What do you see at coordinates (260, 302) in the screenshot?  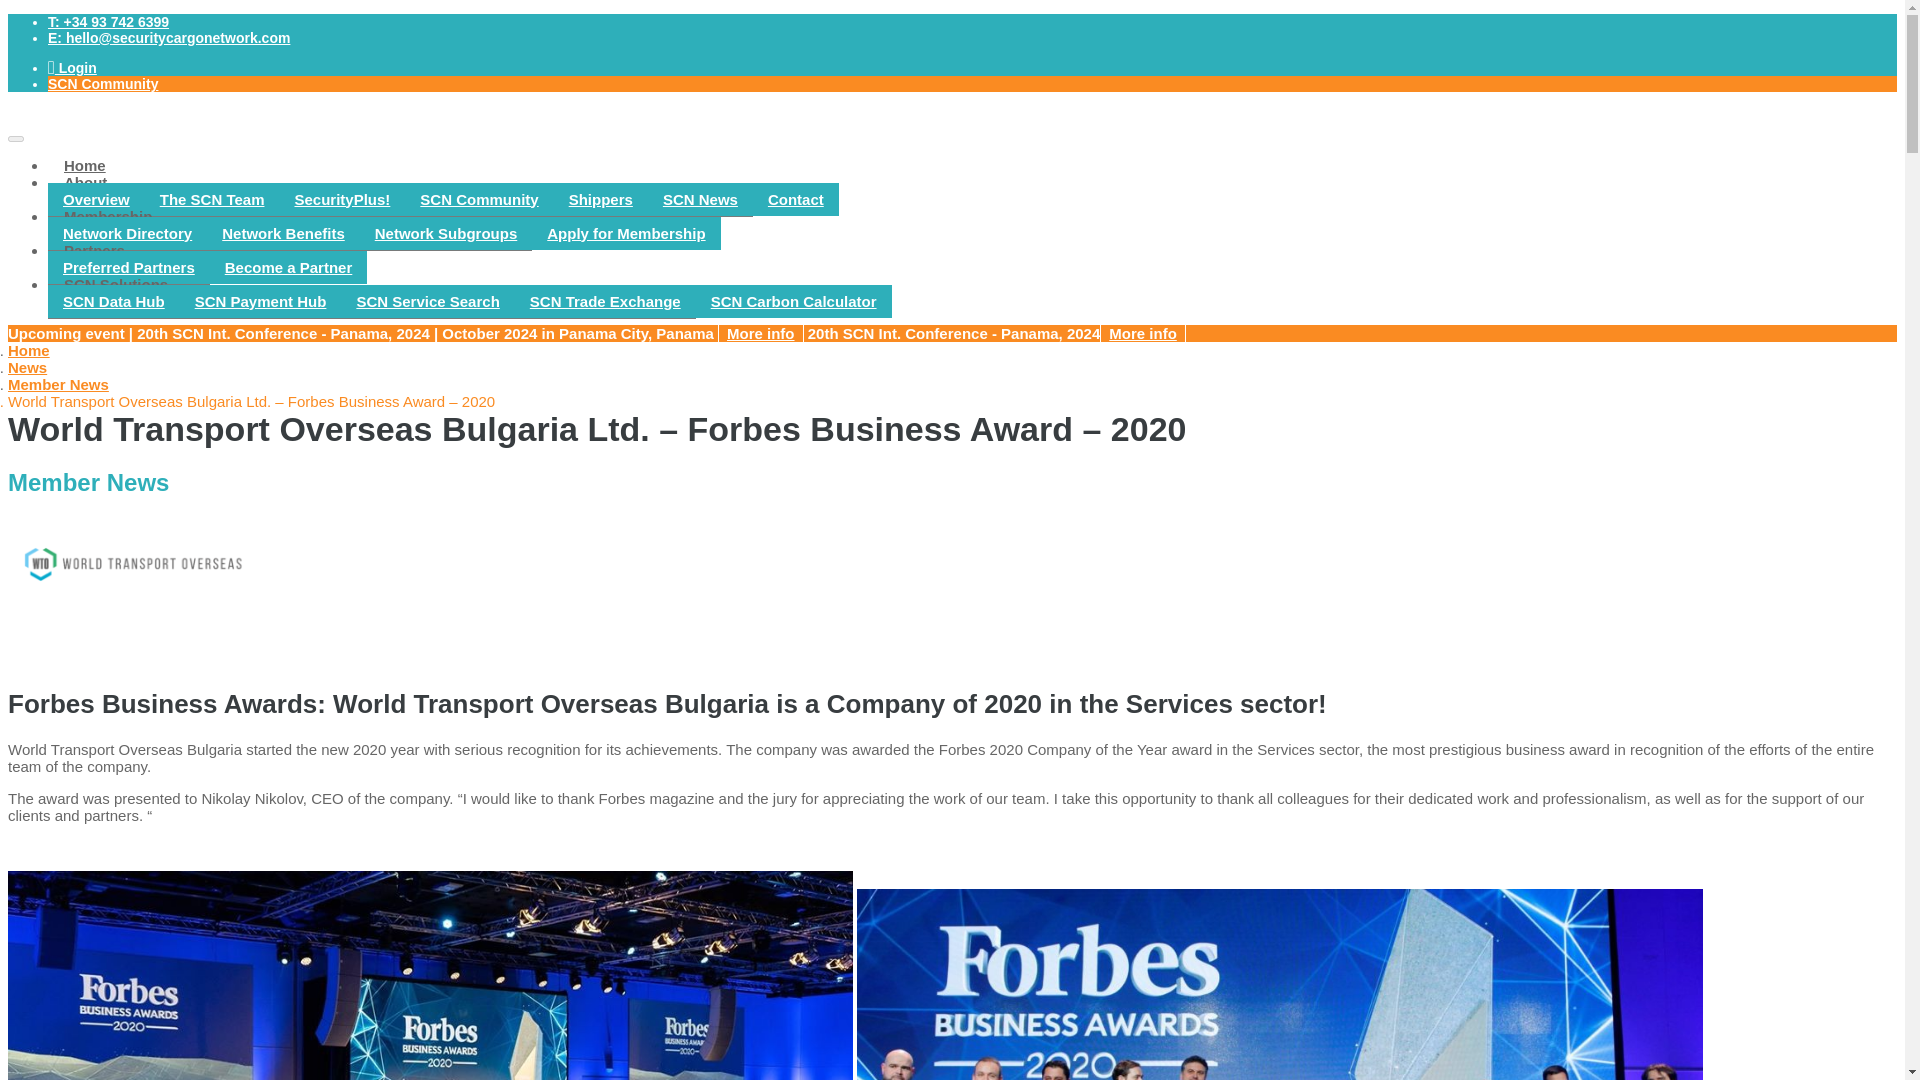 I see `SCN Payment Hub` at bounding box center [260, 302].